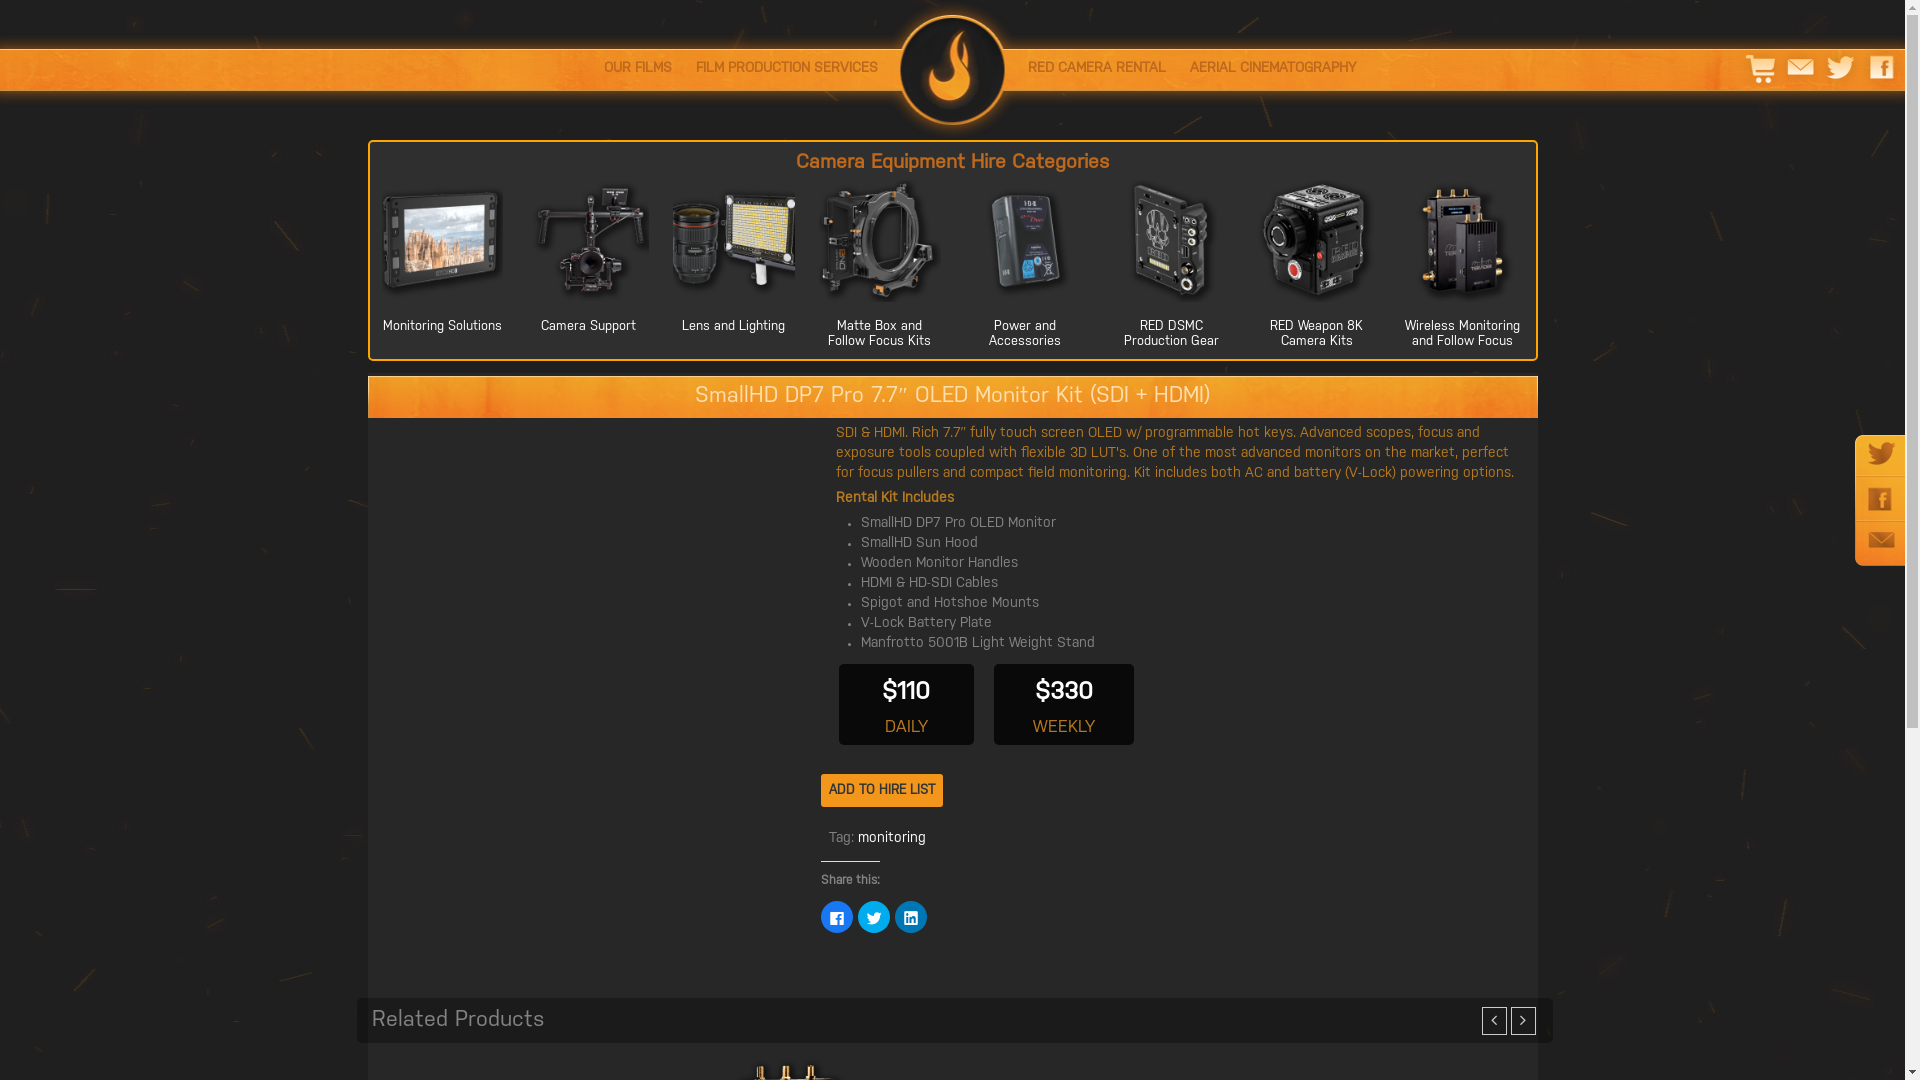 The image size is (1920, 1080). Describe the element at coordinates (1462, 334) in the screenshot. I see `Wireless Monitoring and Follow Focus` at that location.